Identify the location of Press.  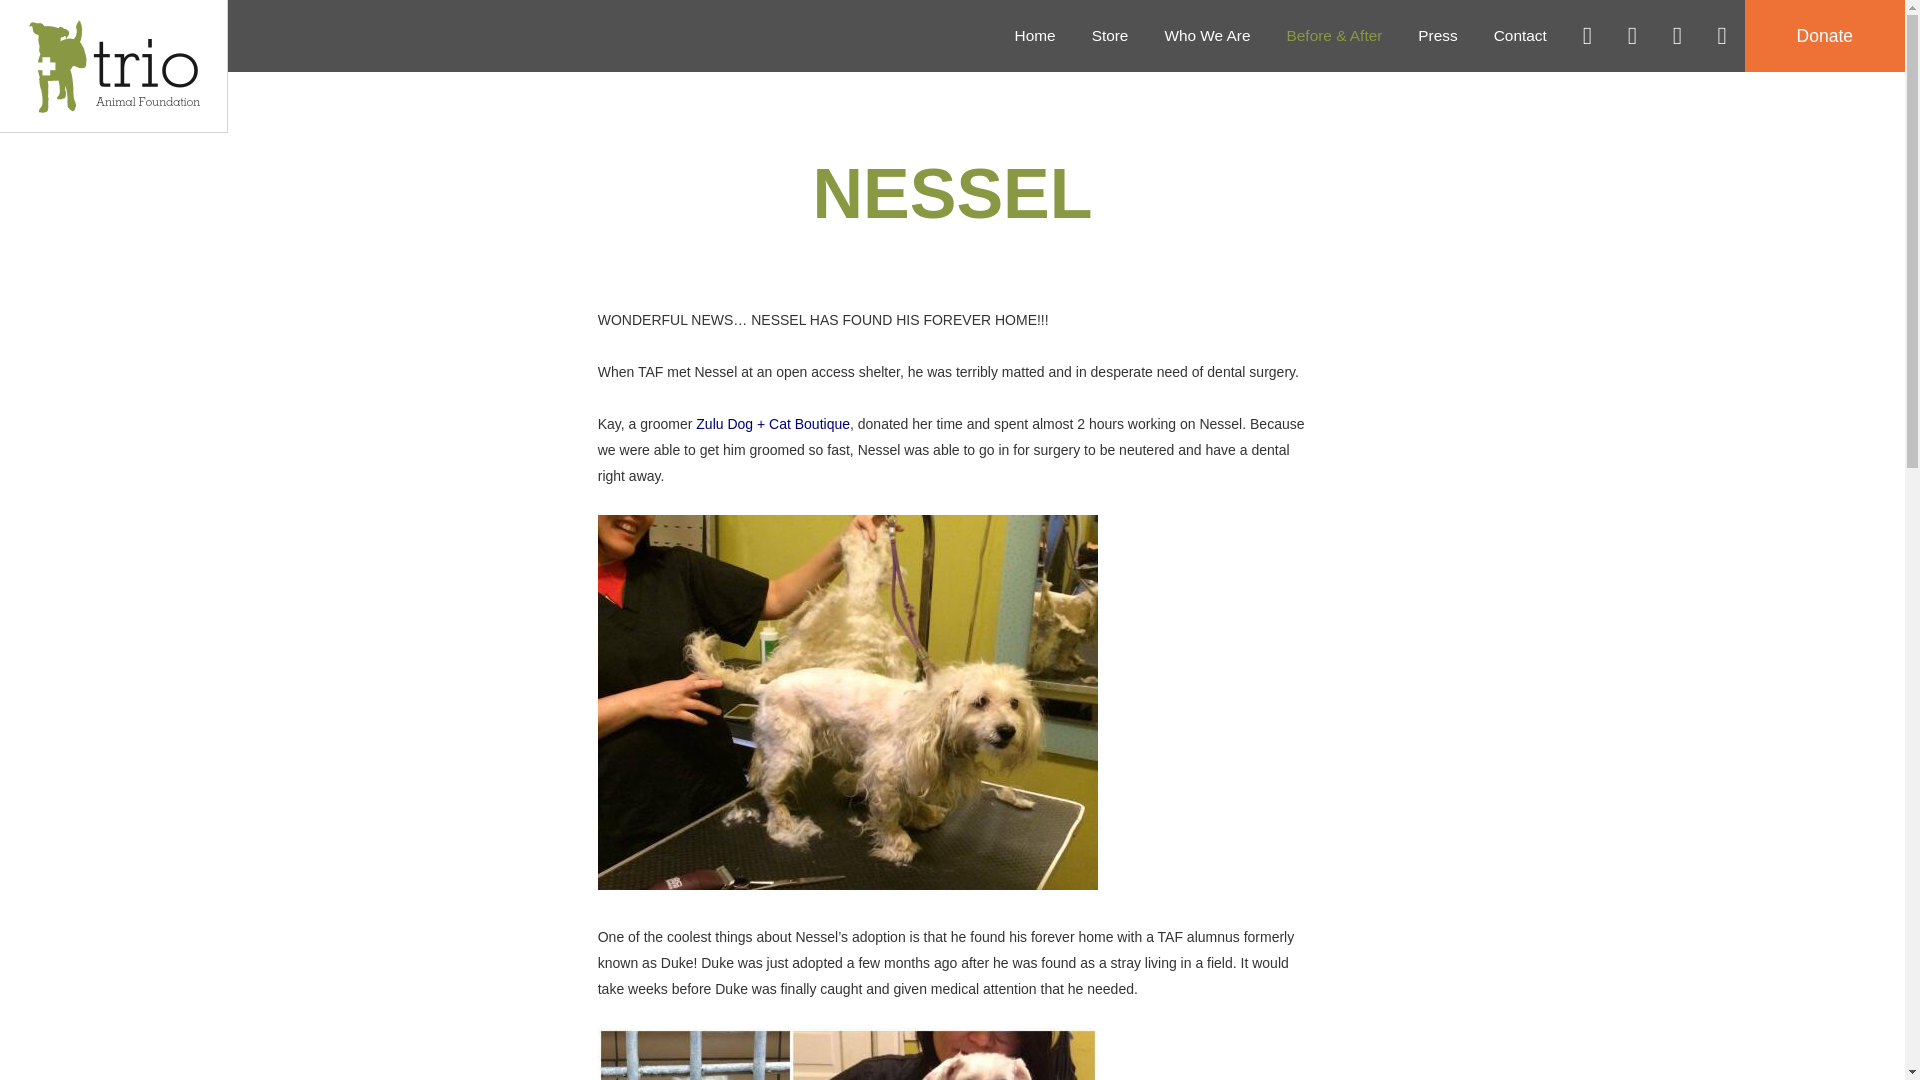
(1436, 36).